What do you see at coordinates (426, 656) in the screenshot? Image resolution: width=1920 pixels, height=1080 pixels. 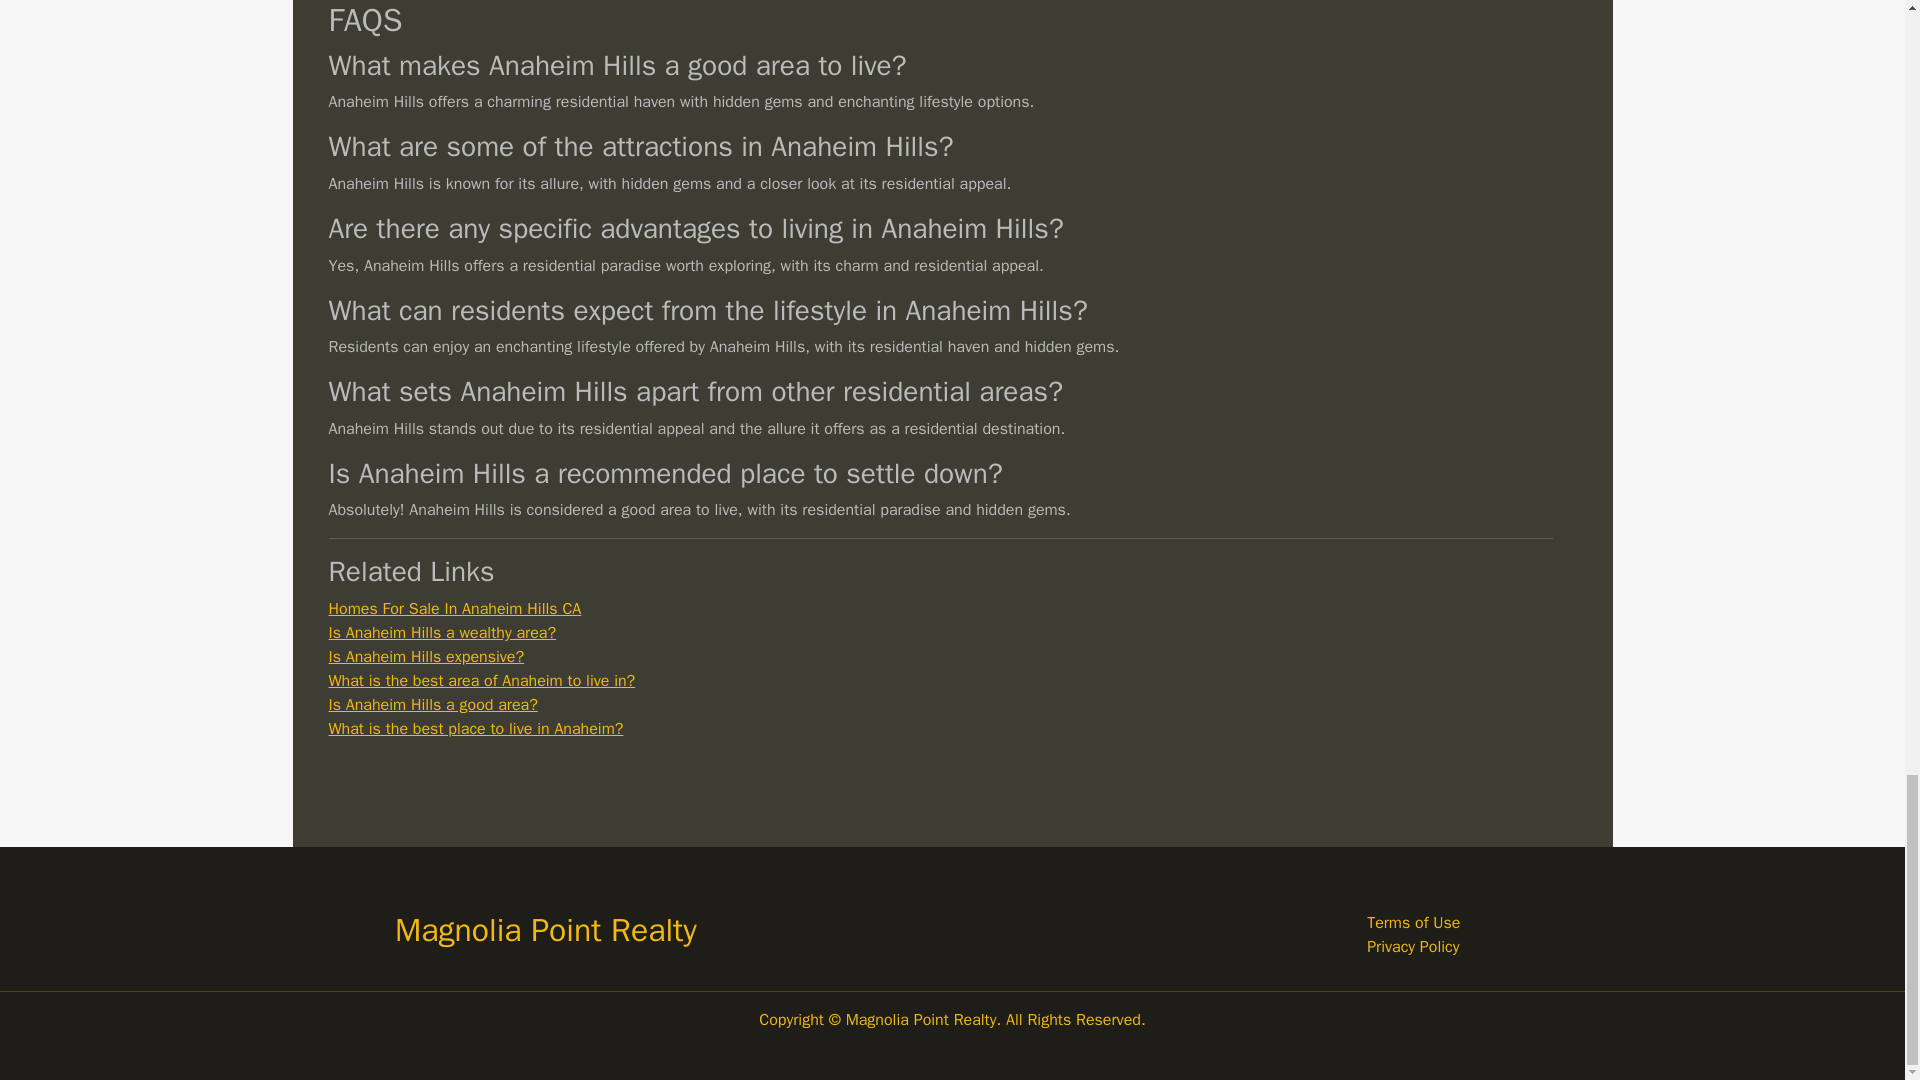 I see `Is Anaheim Hills expensive?` at bounding box center [426, 656].